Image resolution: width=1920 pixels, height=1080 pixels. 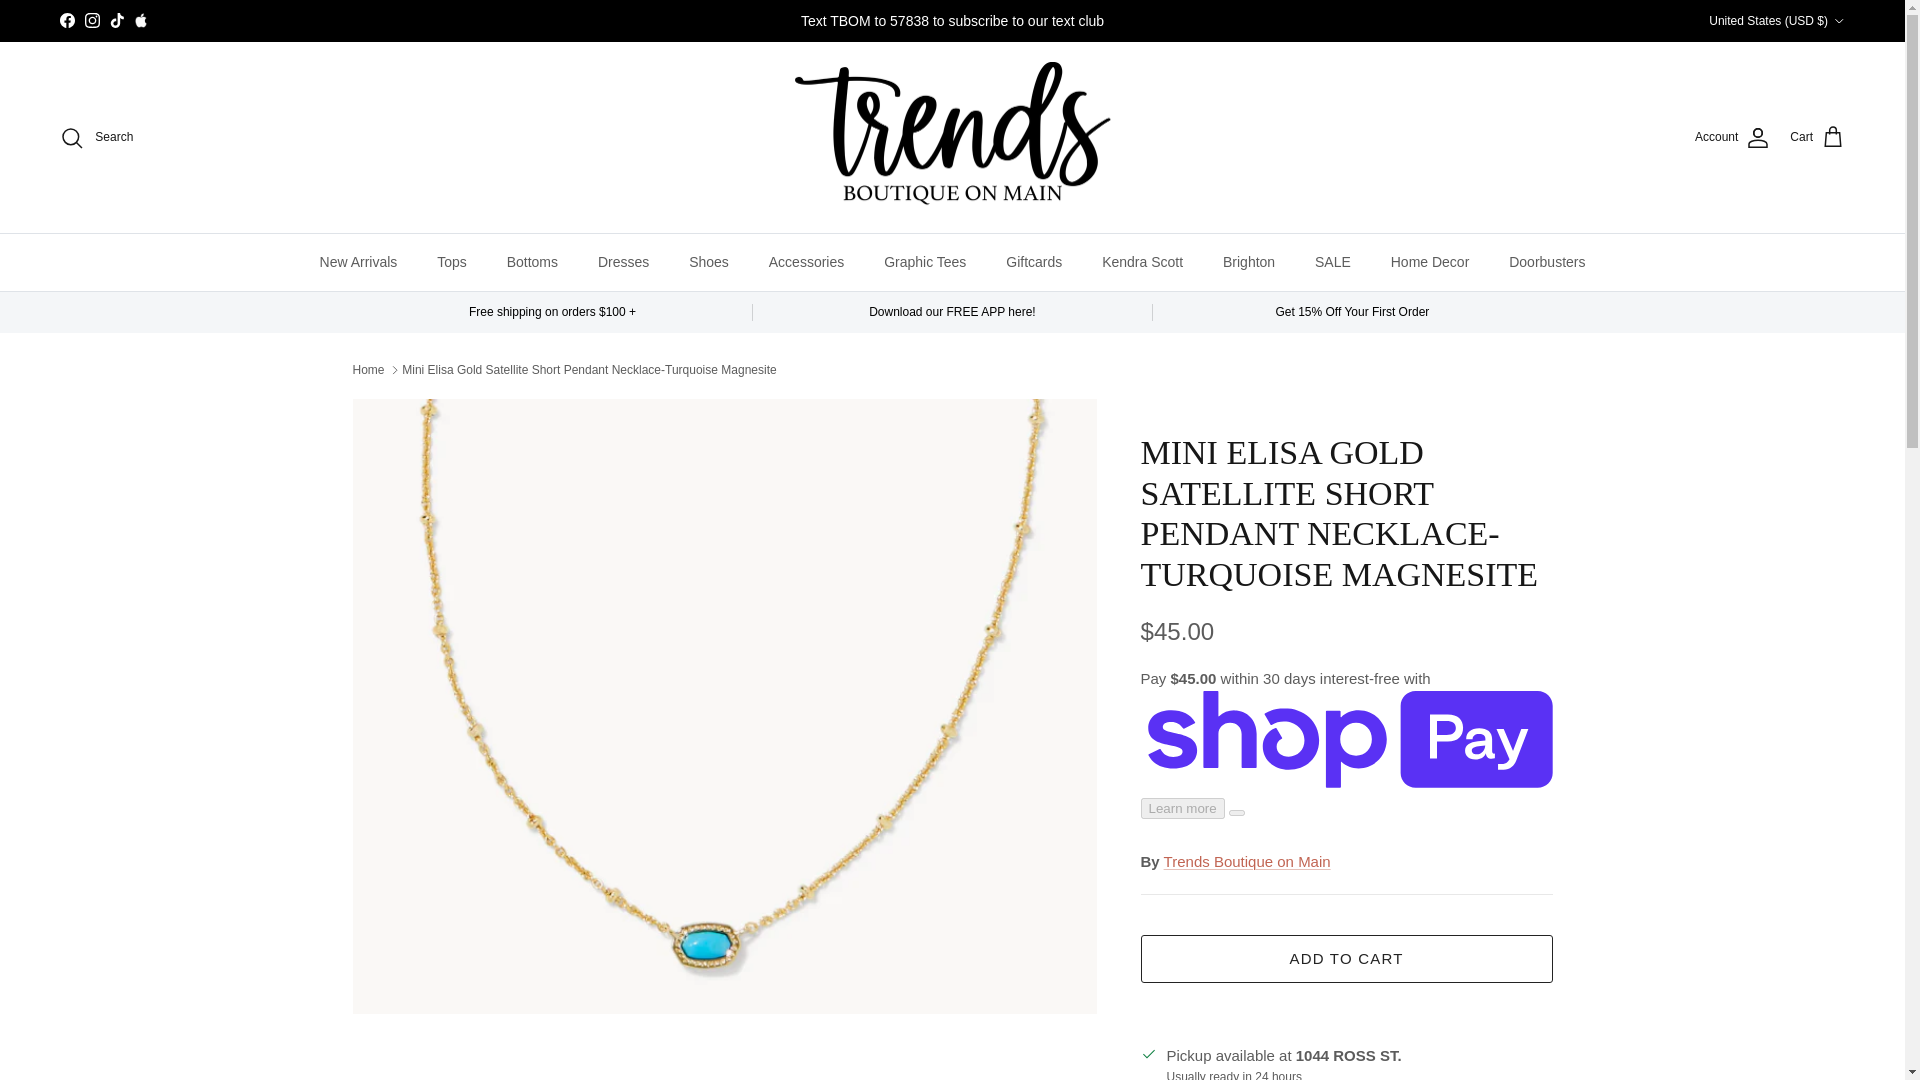 What do you see at coordinates (1817, 138) in the screenshot?
I see `Cart` at bounding box center [1817, 138].